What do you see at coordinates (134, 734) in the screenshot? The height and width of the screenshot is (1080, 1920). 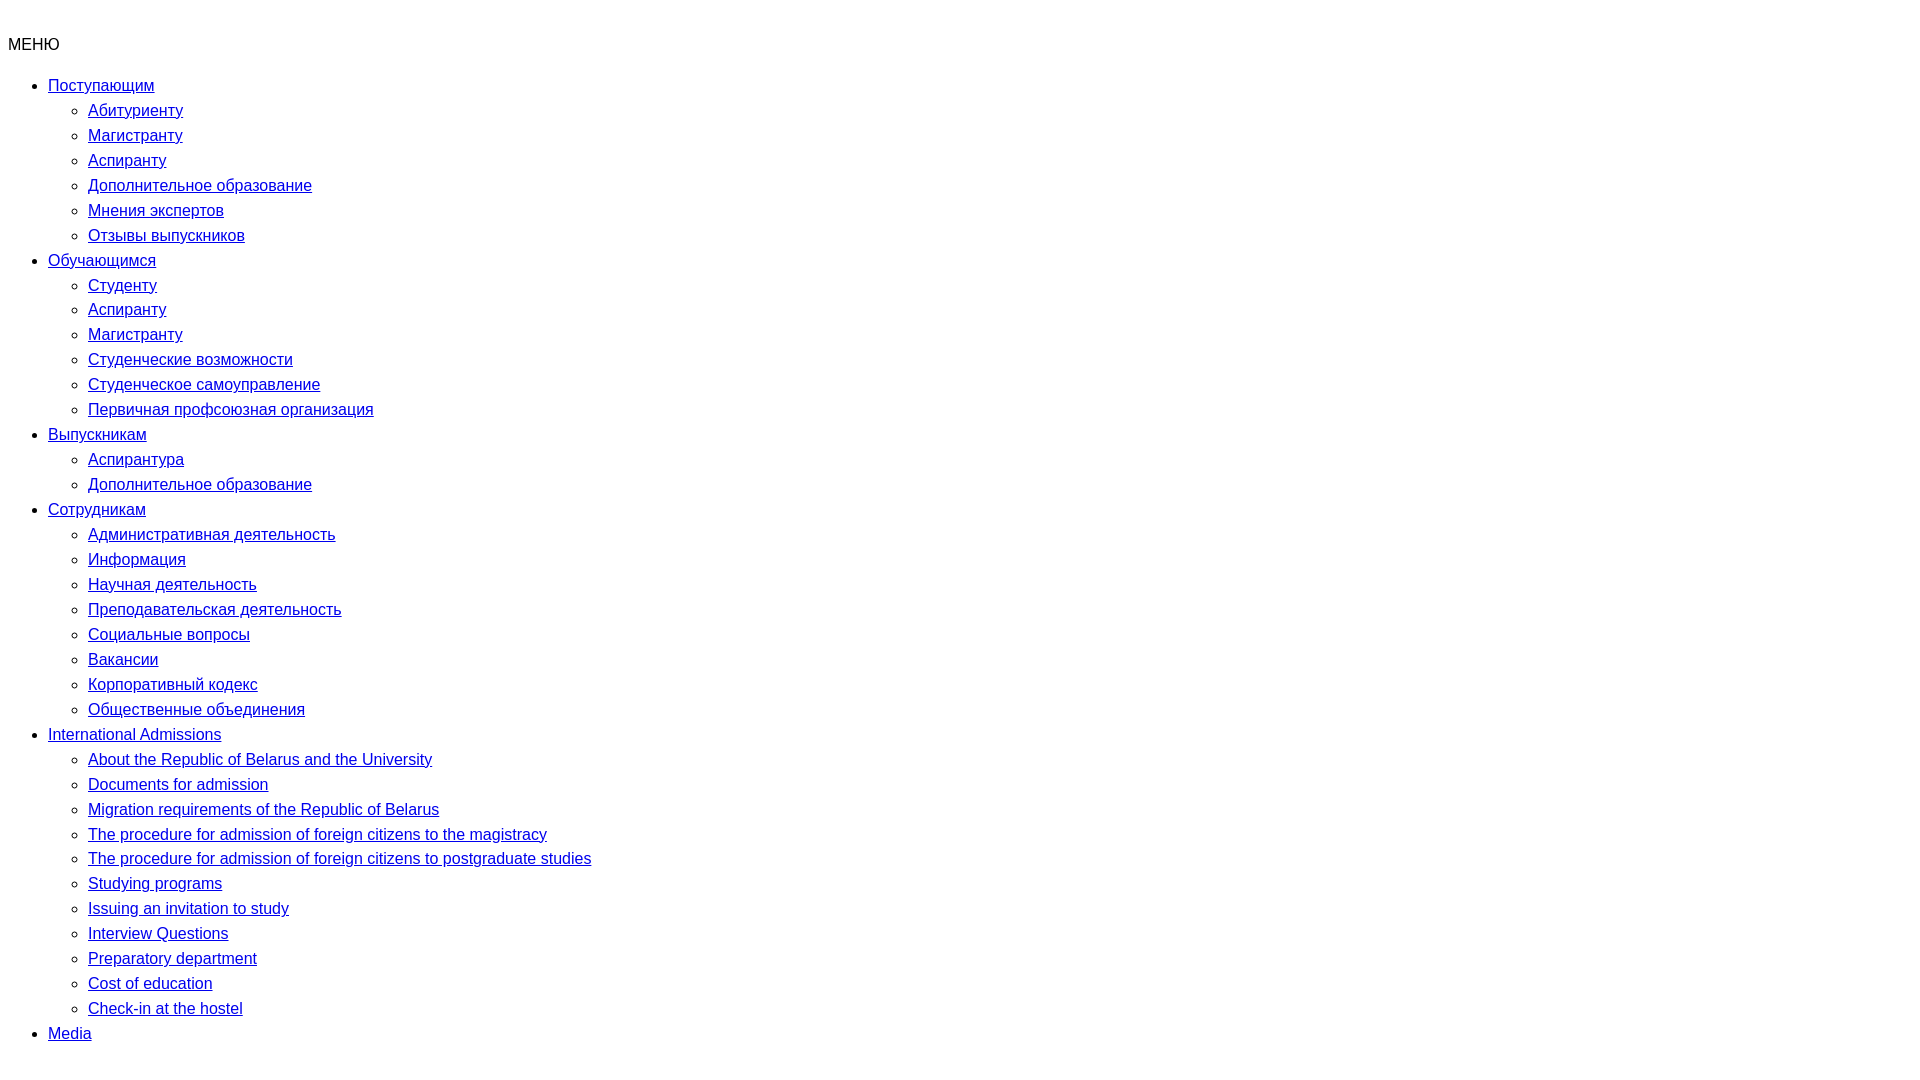 I see `International Admissions` at bounding box center [134, 734].